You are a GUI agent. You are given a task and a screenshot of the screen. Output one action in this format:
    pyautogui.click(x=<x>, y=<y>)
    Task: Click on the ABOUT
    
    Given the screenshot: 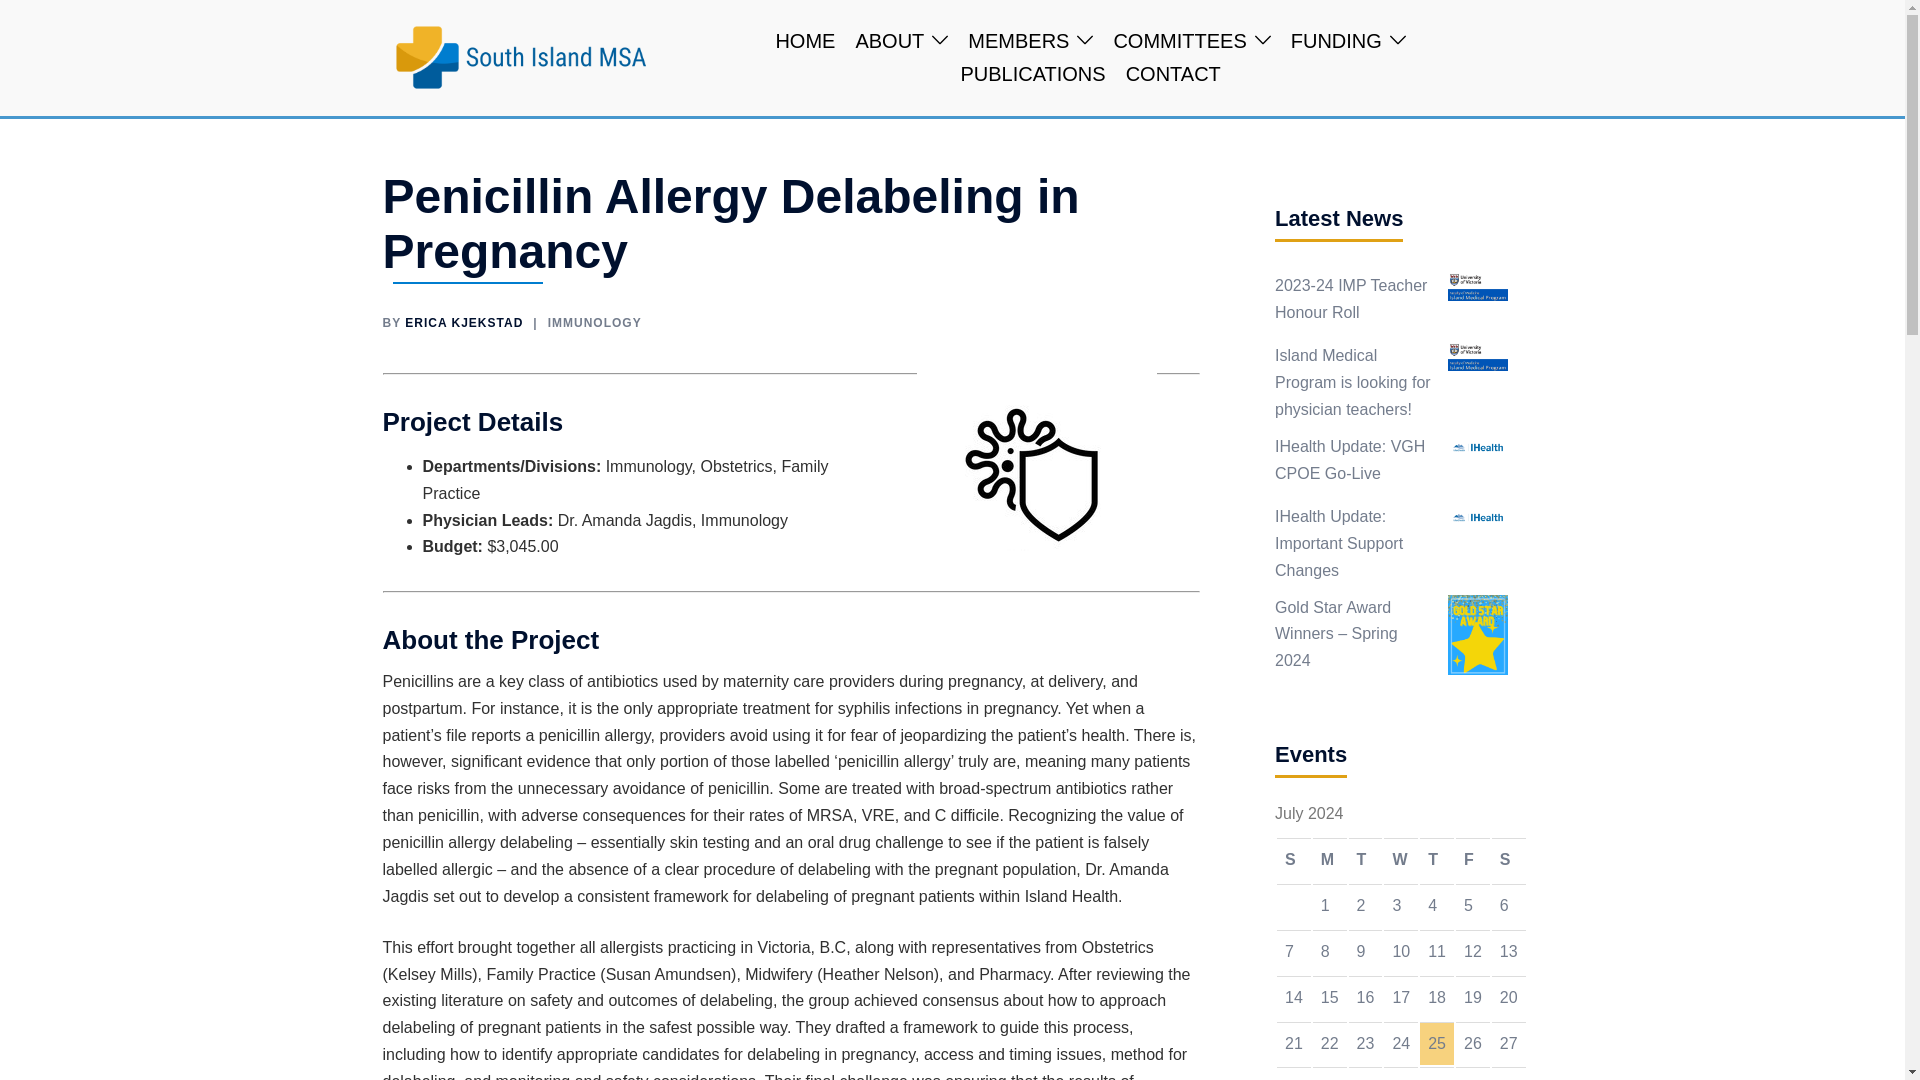 What is the action you would take?
    pyautogui.click(x=888, y=42)
    